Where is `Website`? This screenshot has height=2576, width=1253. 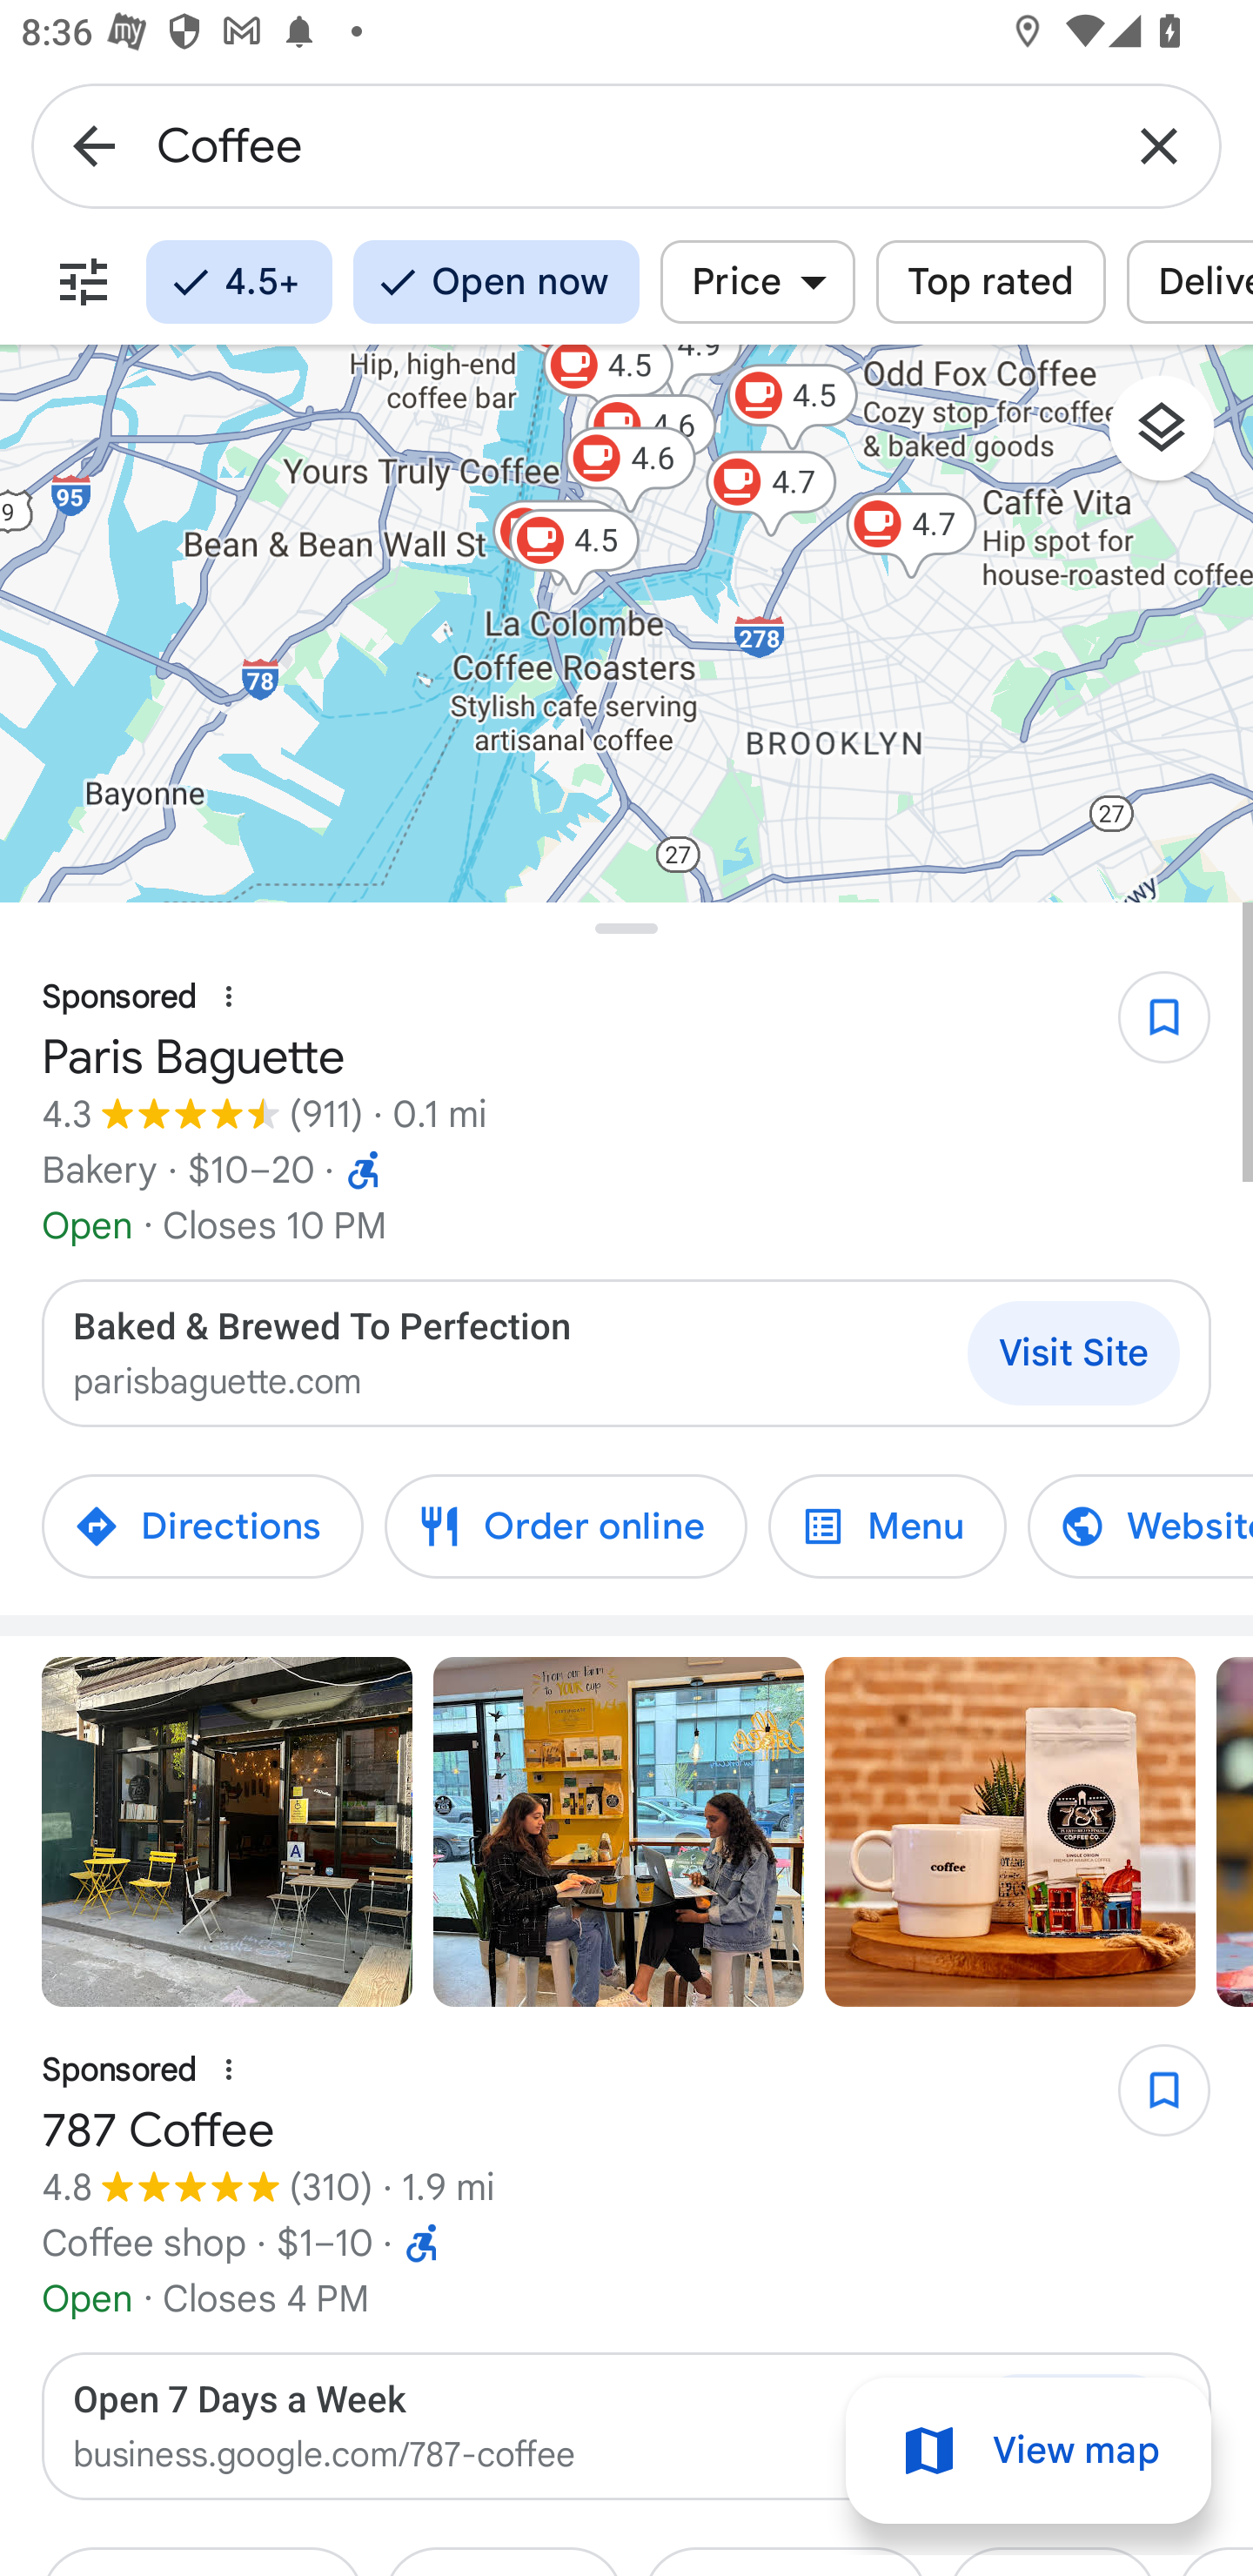
Website is located at coordinates (1119, 1526).